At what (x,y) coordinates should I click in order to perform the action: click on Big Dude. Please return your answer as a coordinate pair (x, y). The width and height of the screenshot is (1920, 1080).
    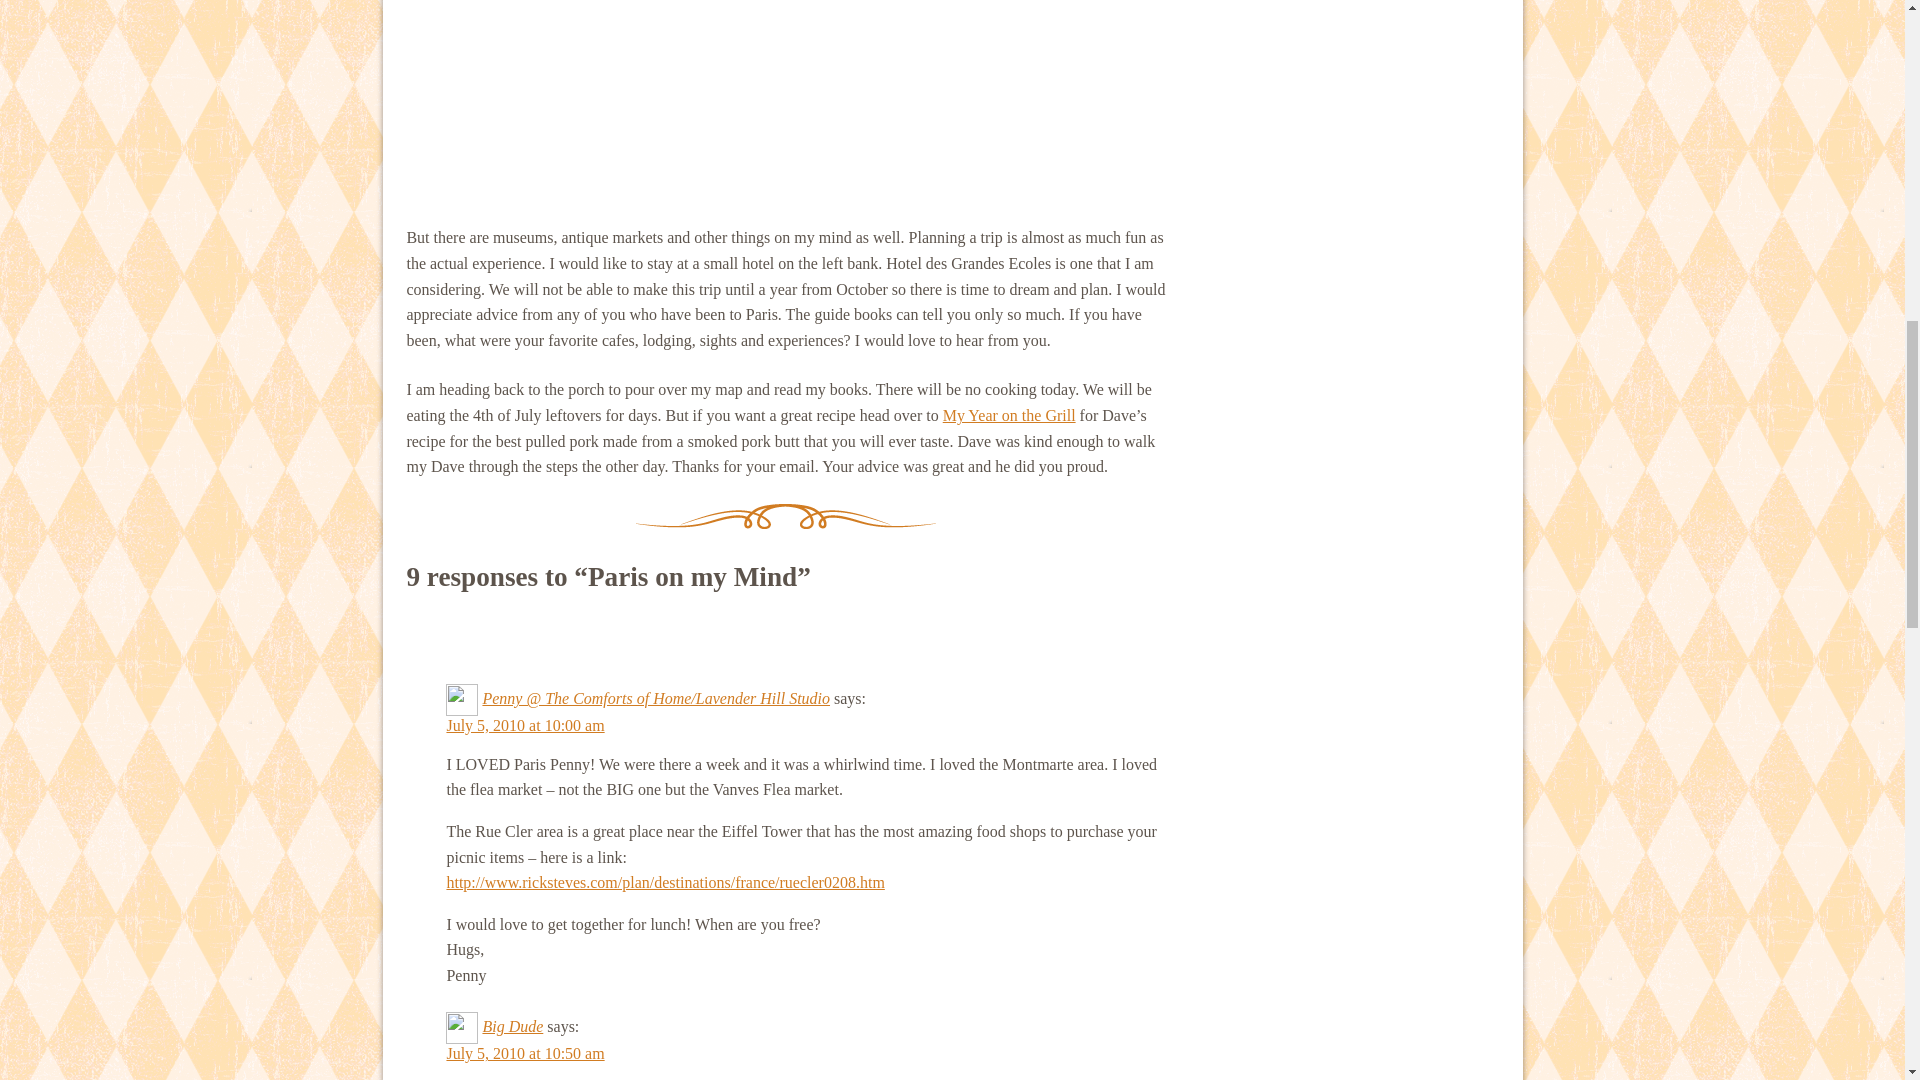
    Looking at the image, I should click on (512, 1026).